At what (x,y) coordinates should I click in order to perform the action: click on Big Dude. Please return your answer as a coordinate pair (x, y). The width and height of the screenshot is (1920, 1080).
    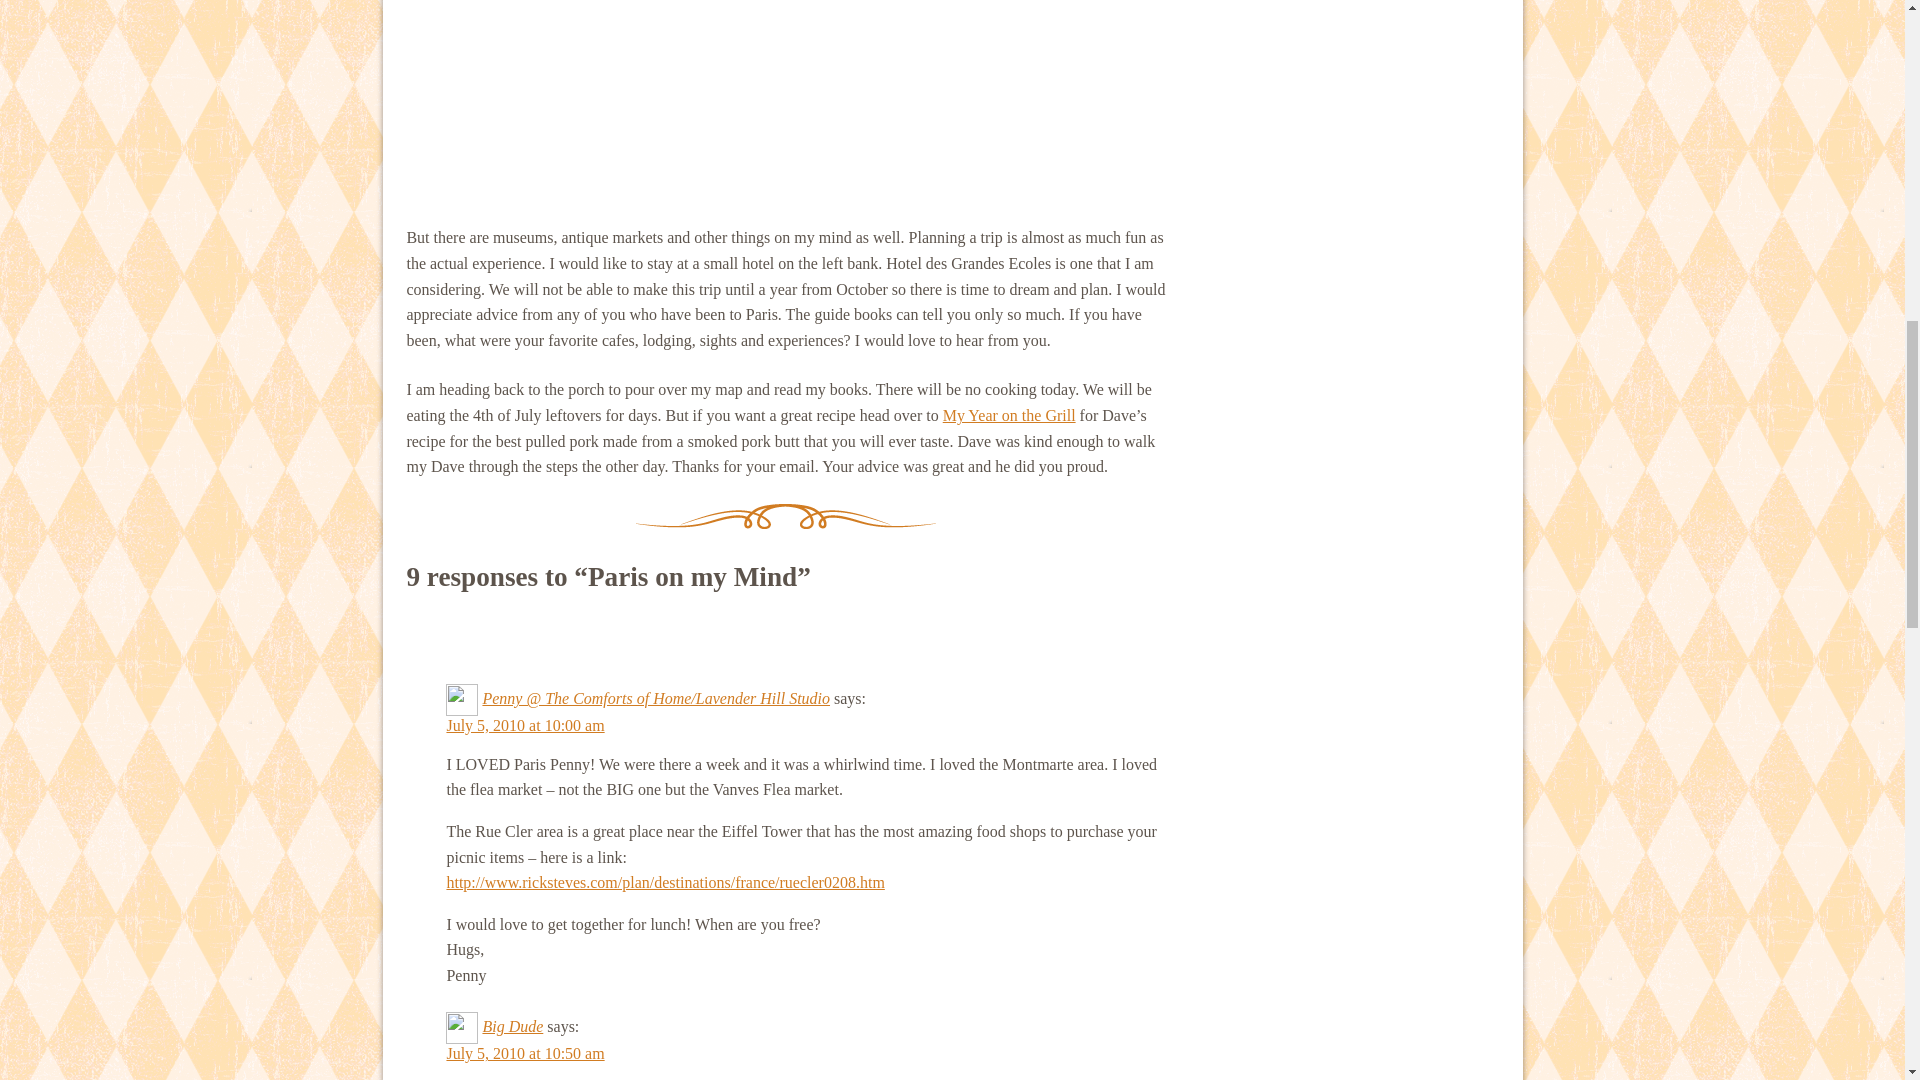
    Looking at the image, I should click on (512, 1026).